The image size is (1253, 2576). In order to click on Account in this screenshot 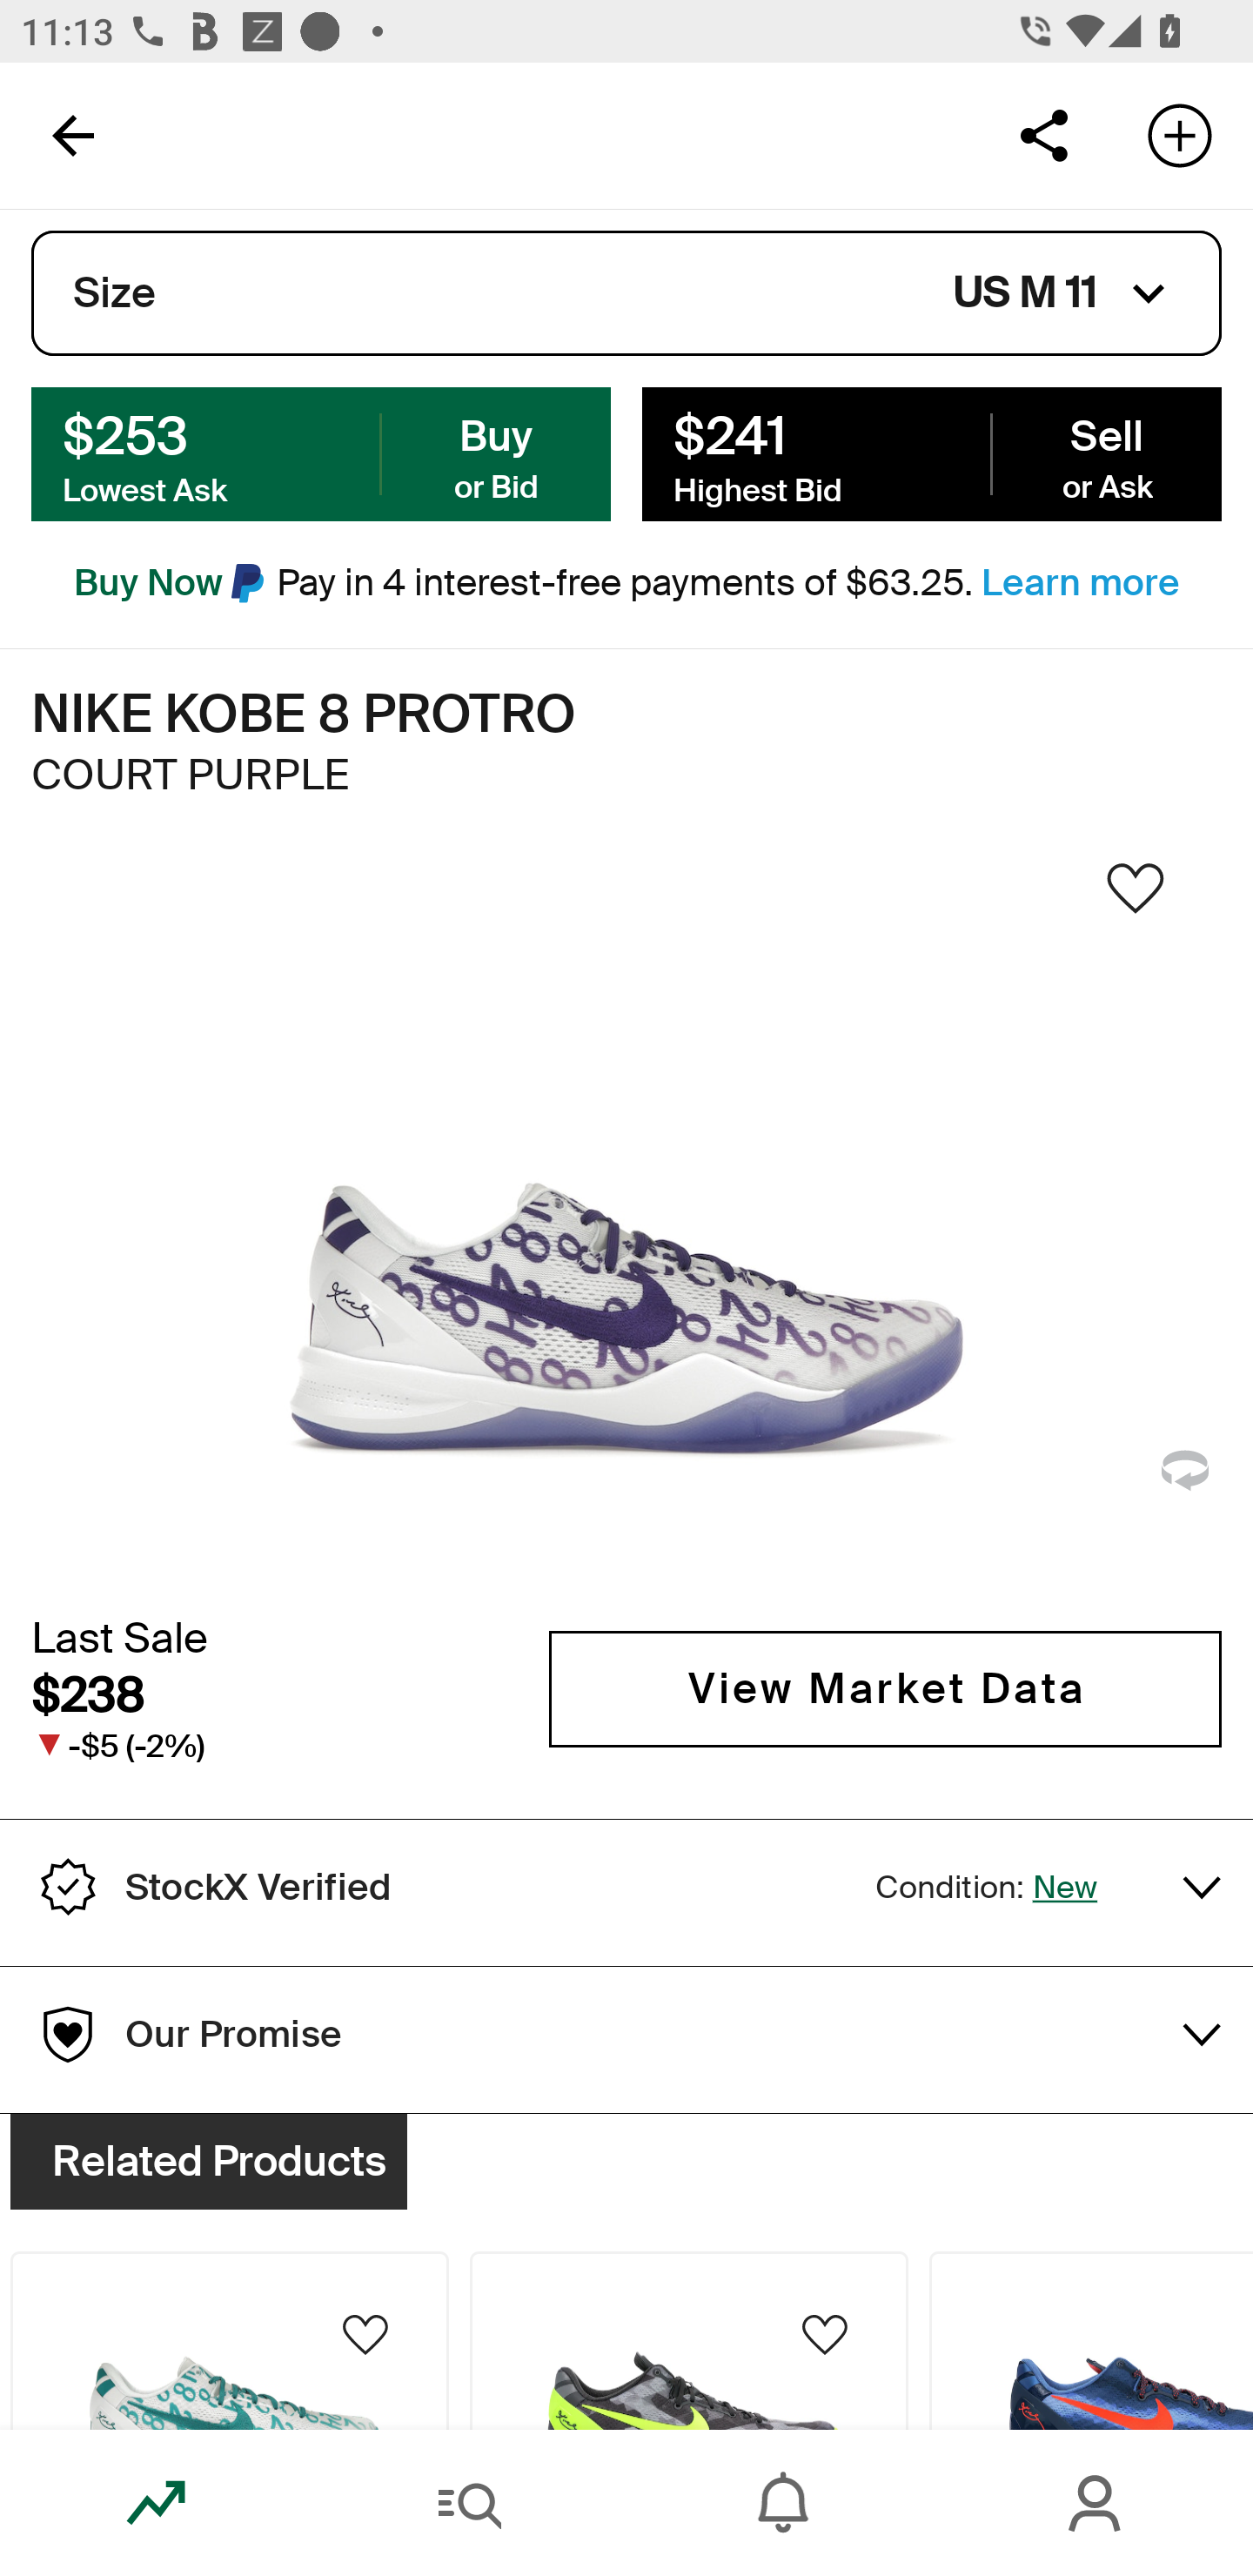, I will do `click(1096, 2503)`.